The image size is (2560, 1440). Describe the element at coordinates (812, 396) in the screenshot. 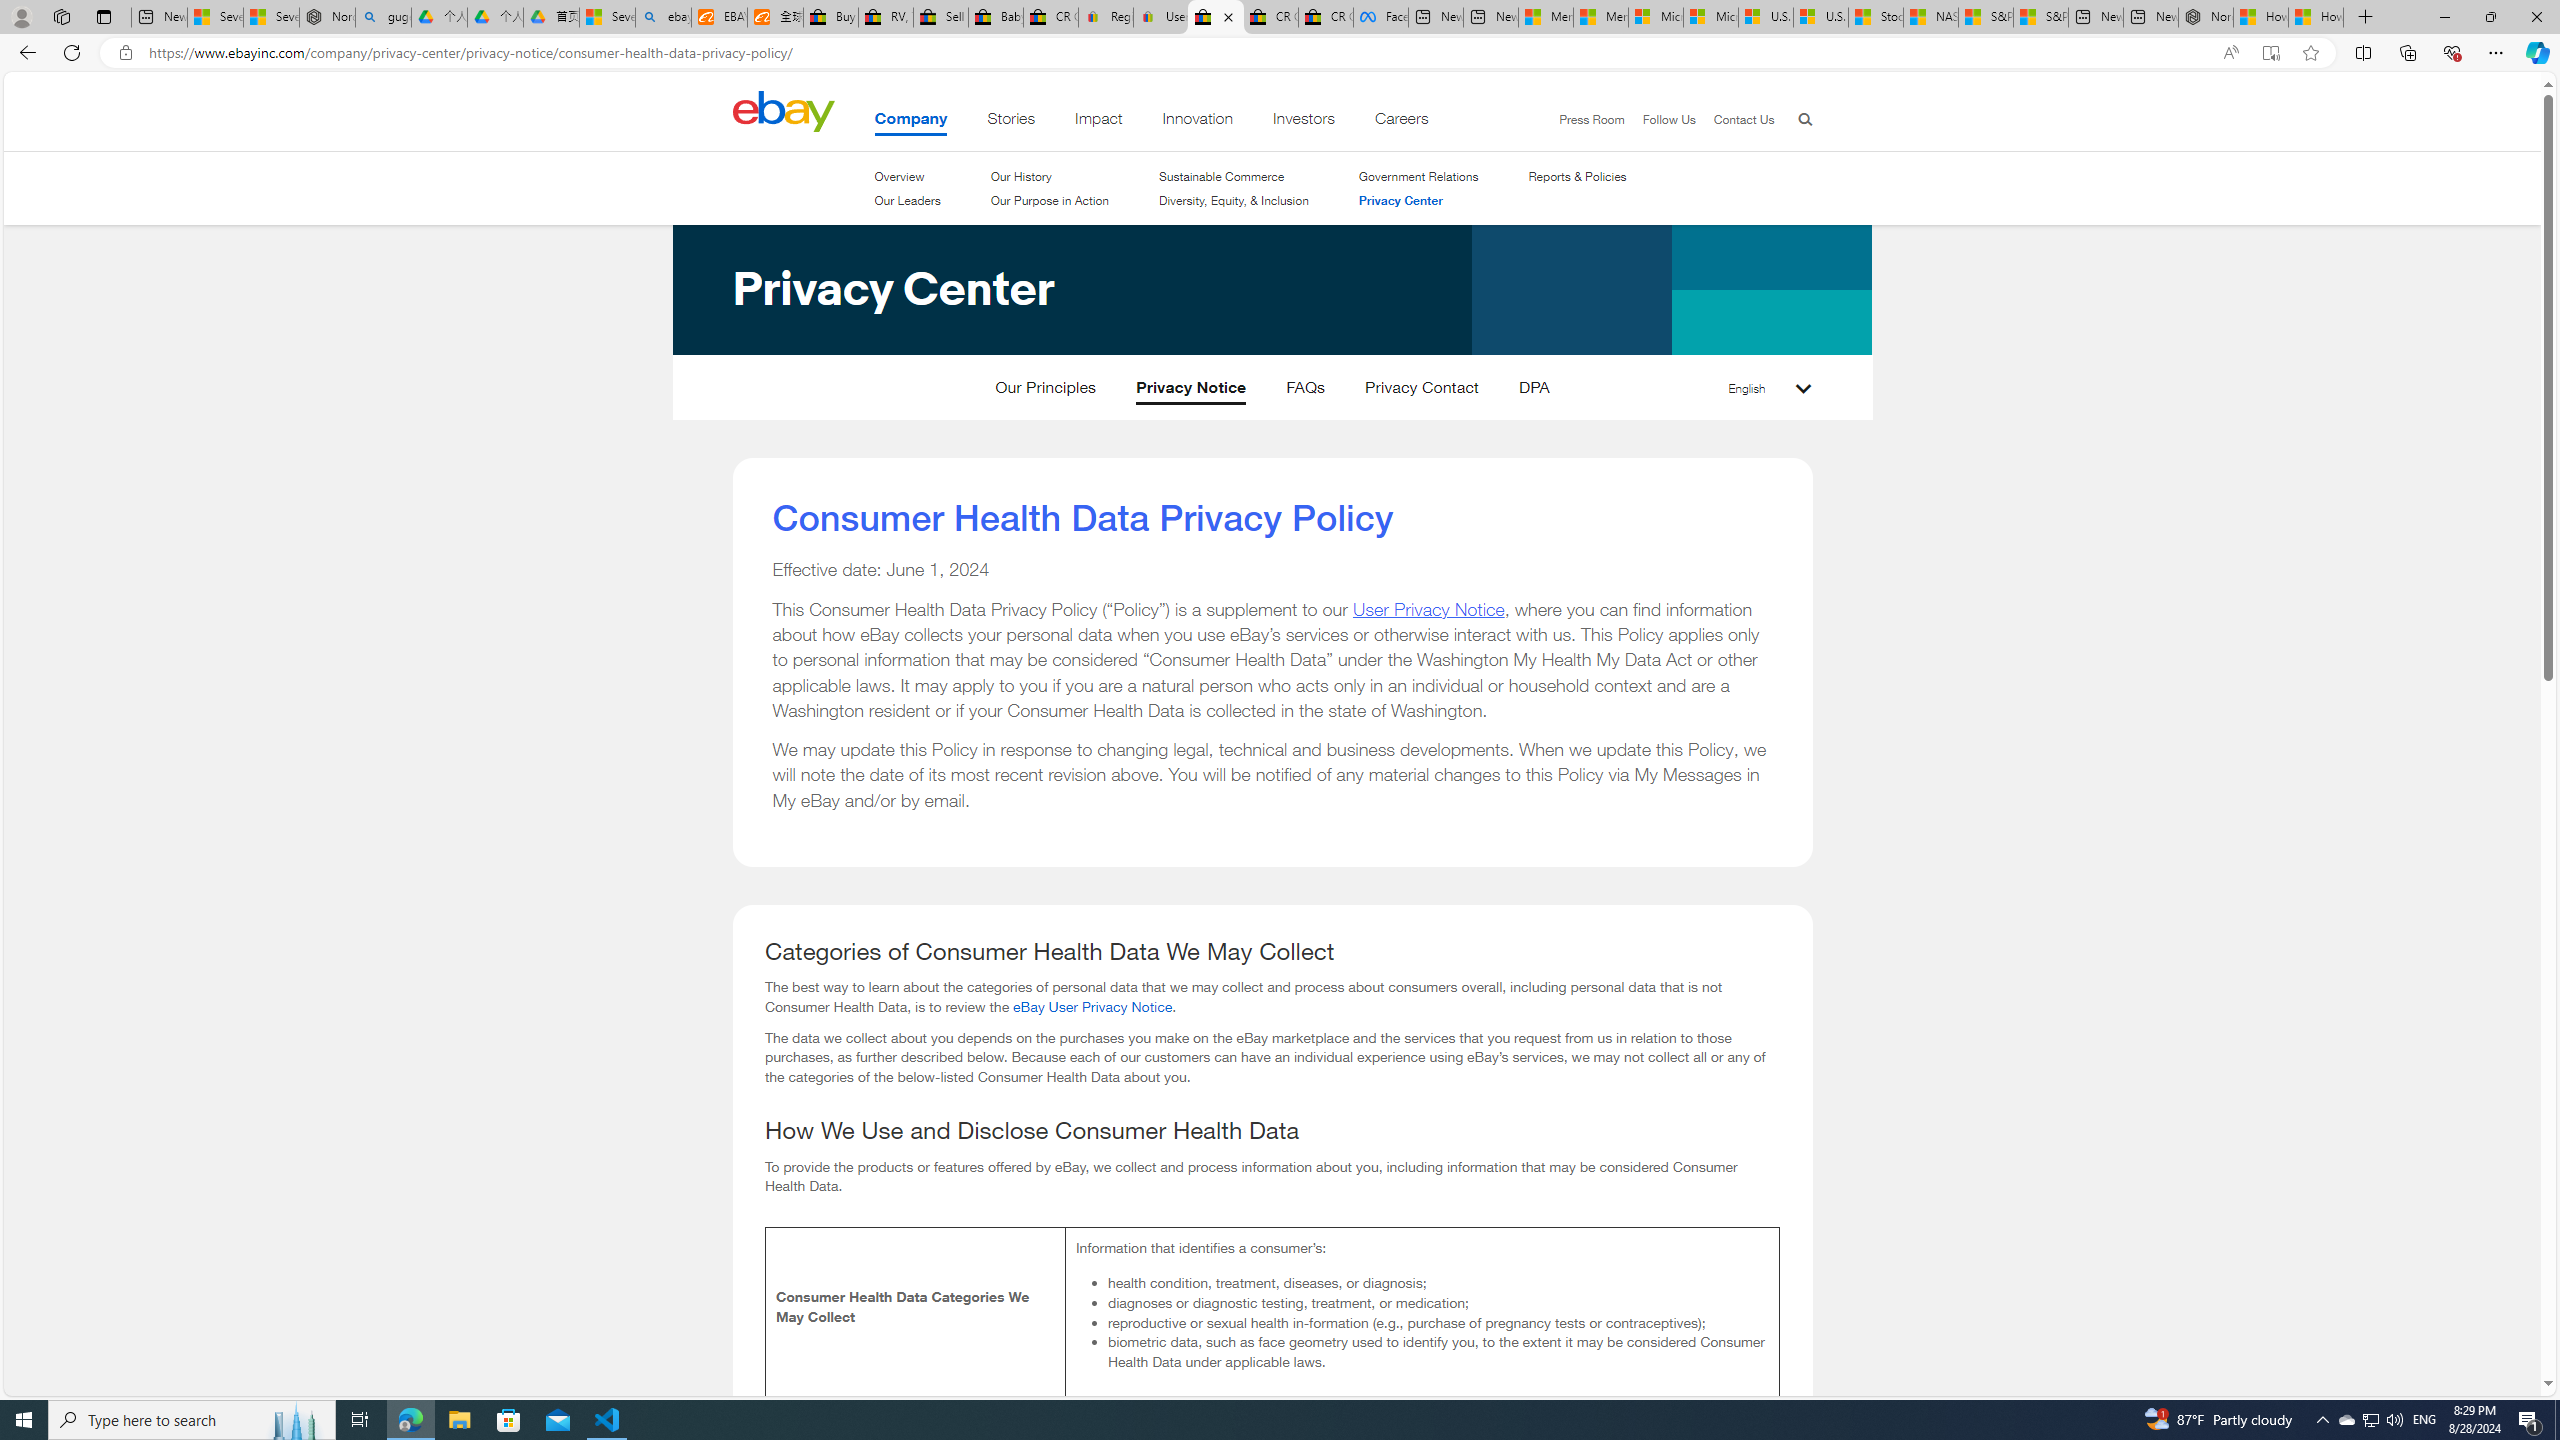

I see `Privacy Center` at that location.